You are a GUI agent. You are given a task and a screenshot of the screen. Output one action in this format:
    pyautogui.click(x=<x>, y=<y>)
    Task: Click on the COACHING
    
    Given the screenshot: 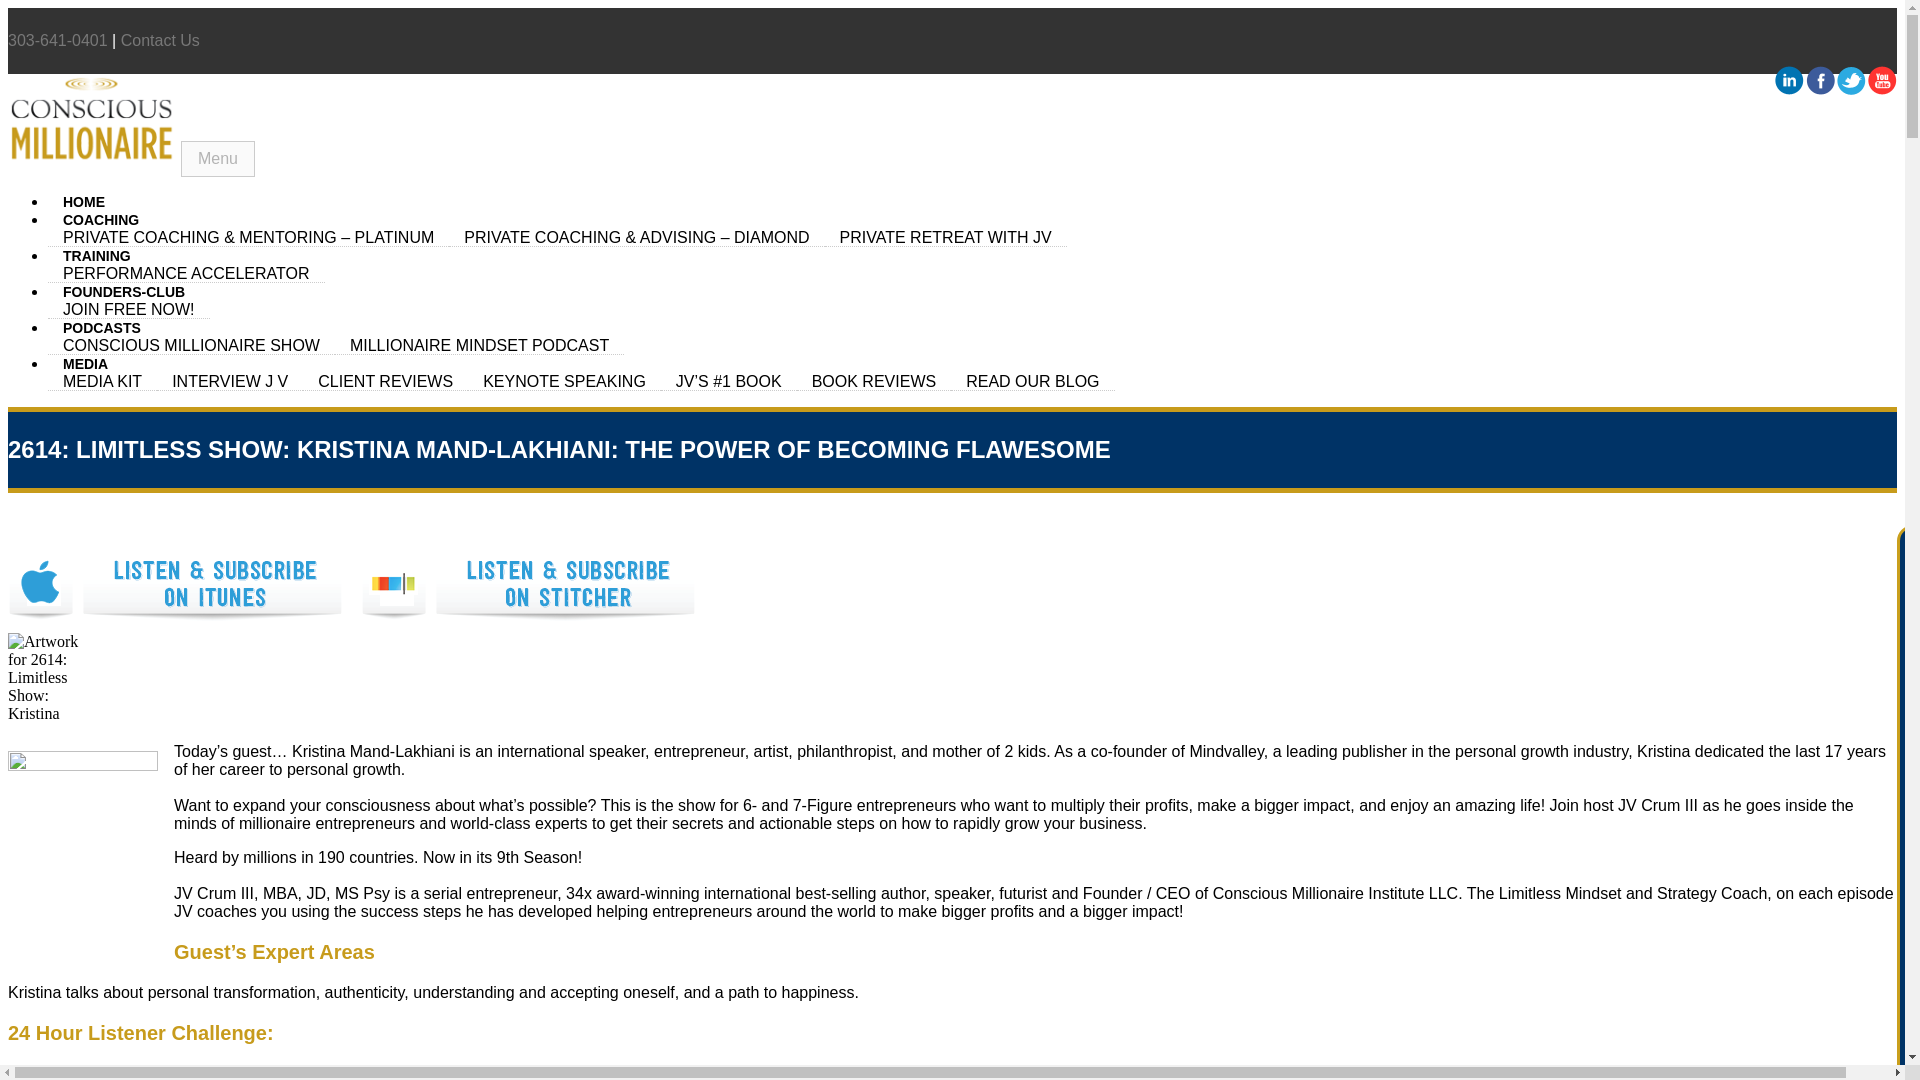 What is the action you would take?
    pyautogui.click(x=100, y=219)
    